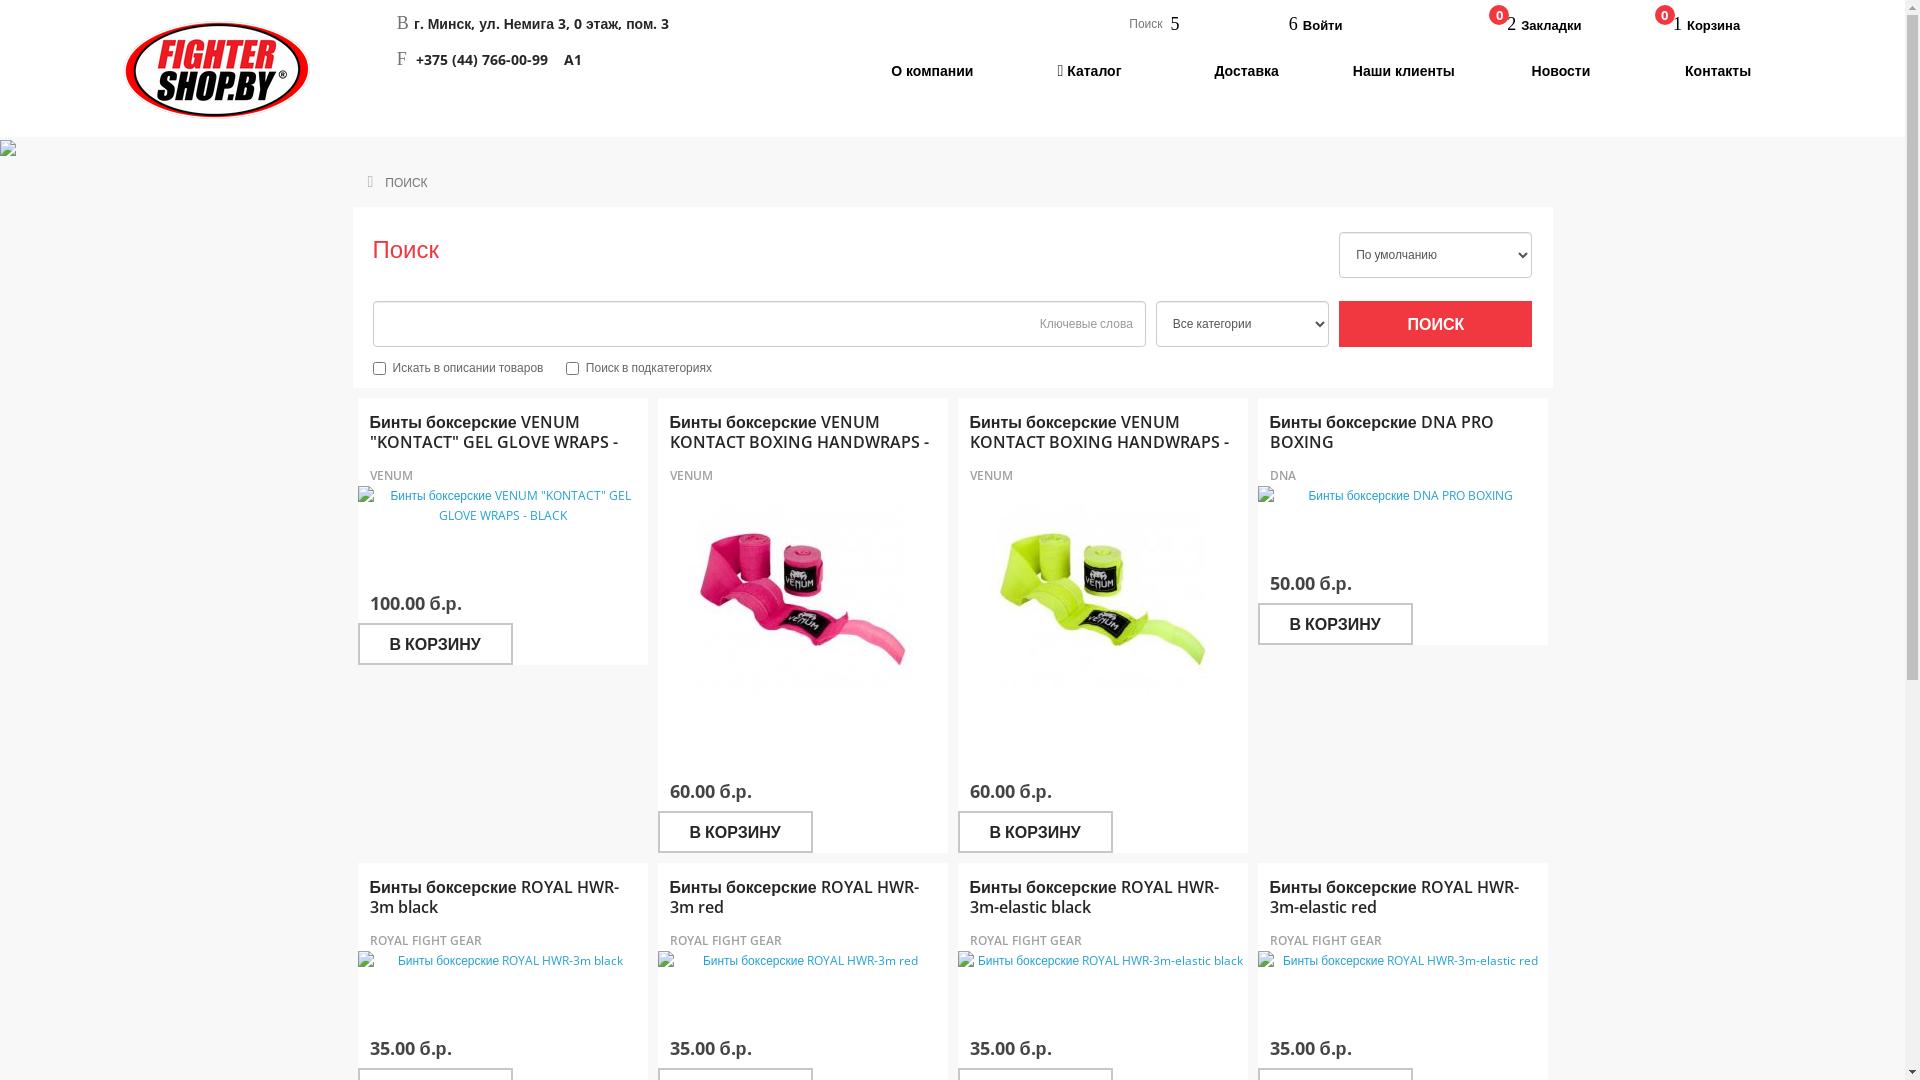 The height and width of the screenshot is (1080, 1920). What do you see at coordinates (726, 940) in the screenshot?
I see `ROYAL FIGHT GEAR` at bounding box center [726, 940].